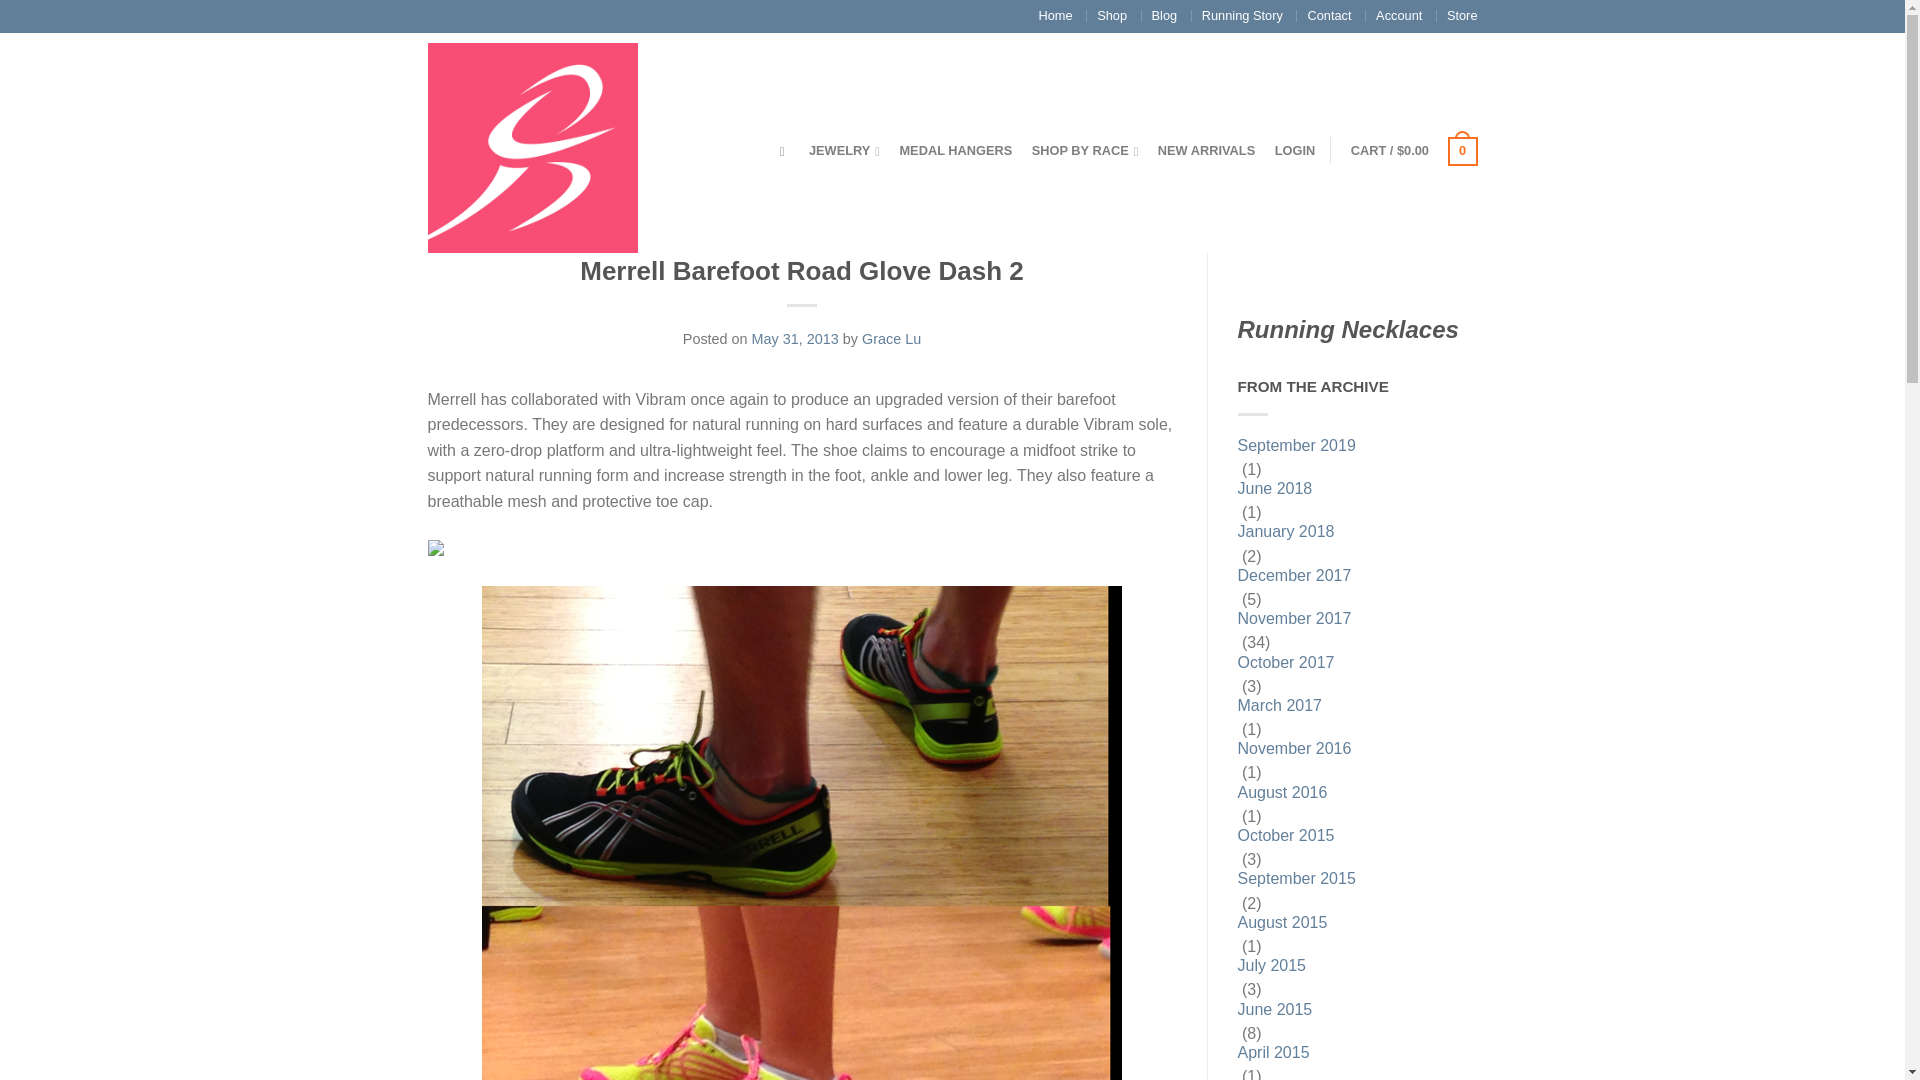 This screenshot has width=1920, height=1080. I want to click on JEWELRY, so click(844, 150).